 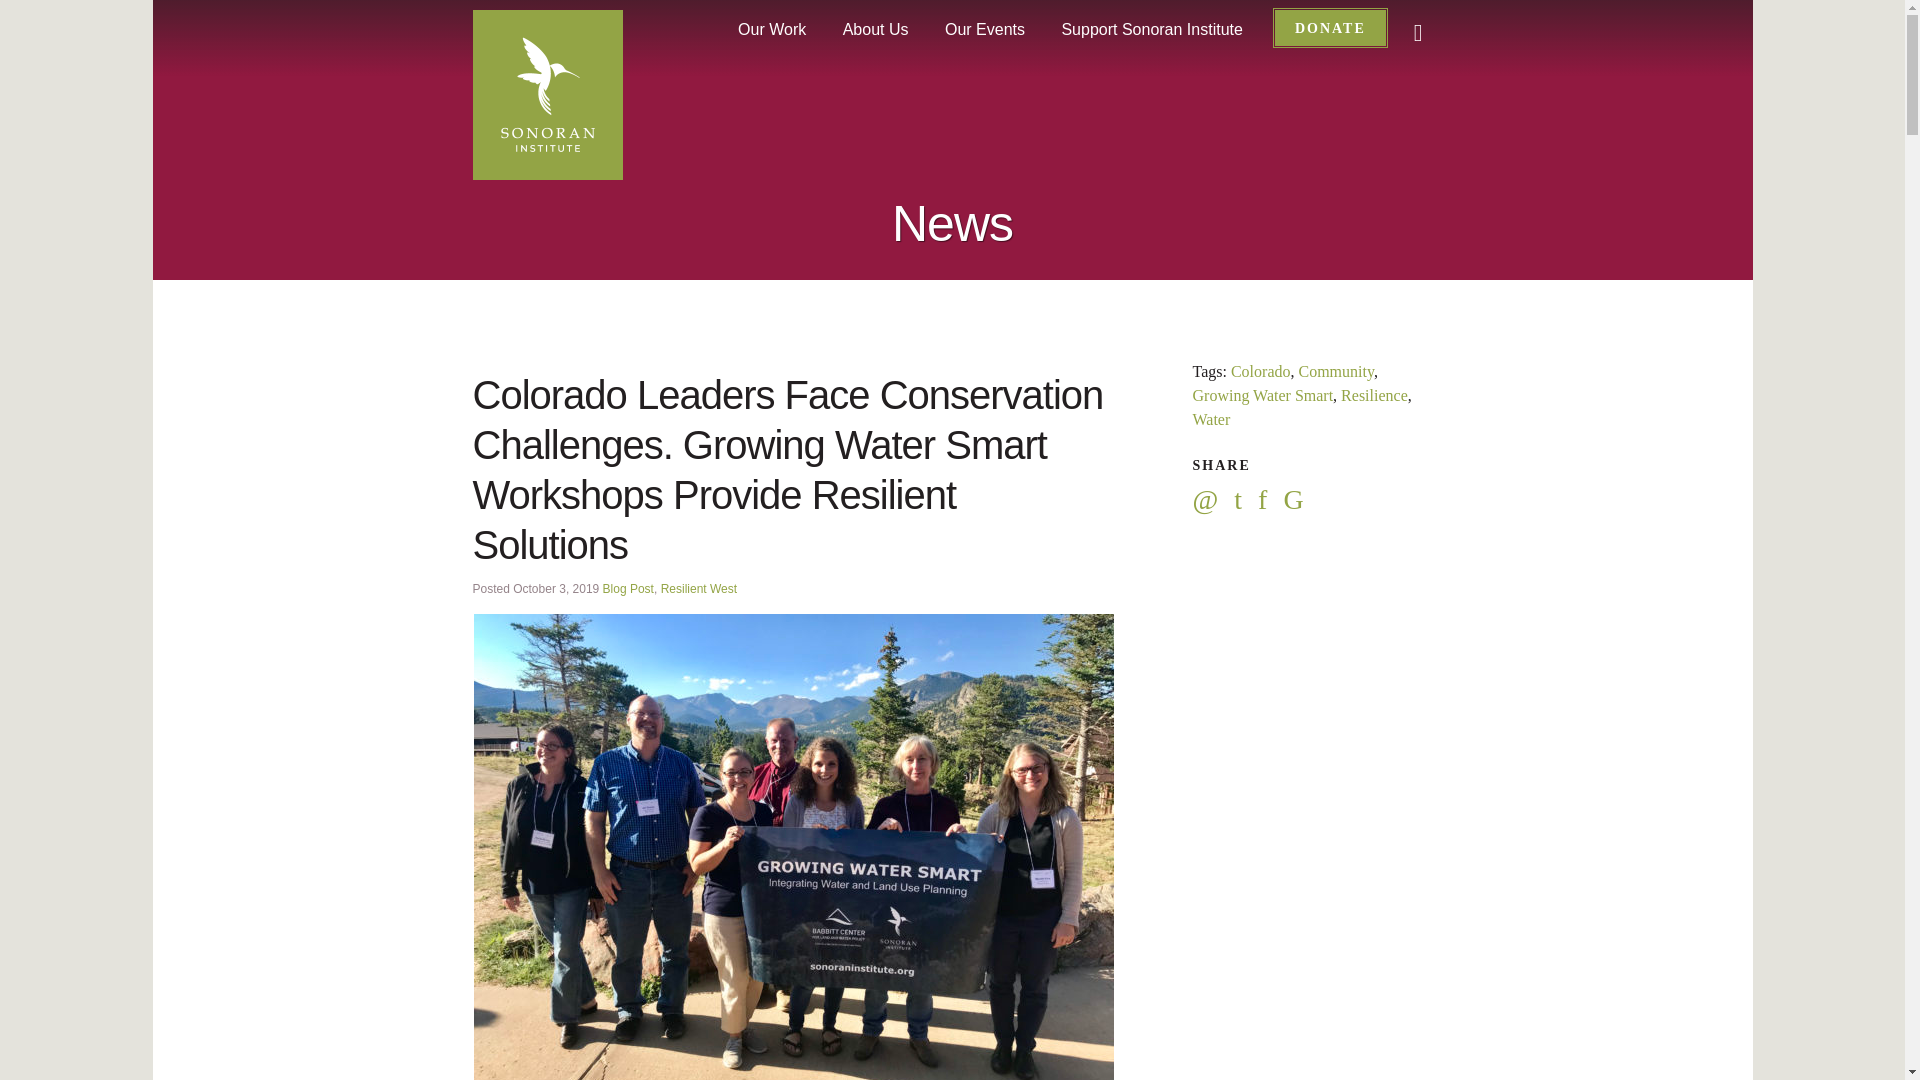 I want to click on Share via Facebook, so click(x=1270, y=502).